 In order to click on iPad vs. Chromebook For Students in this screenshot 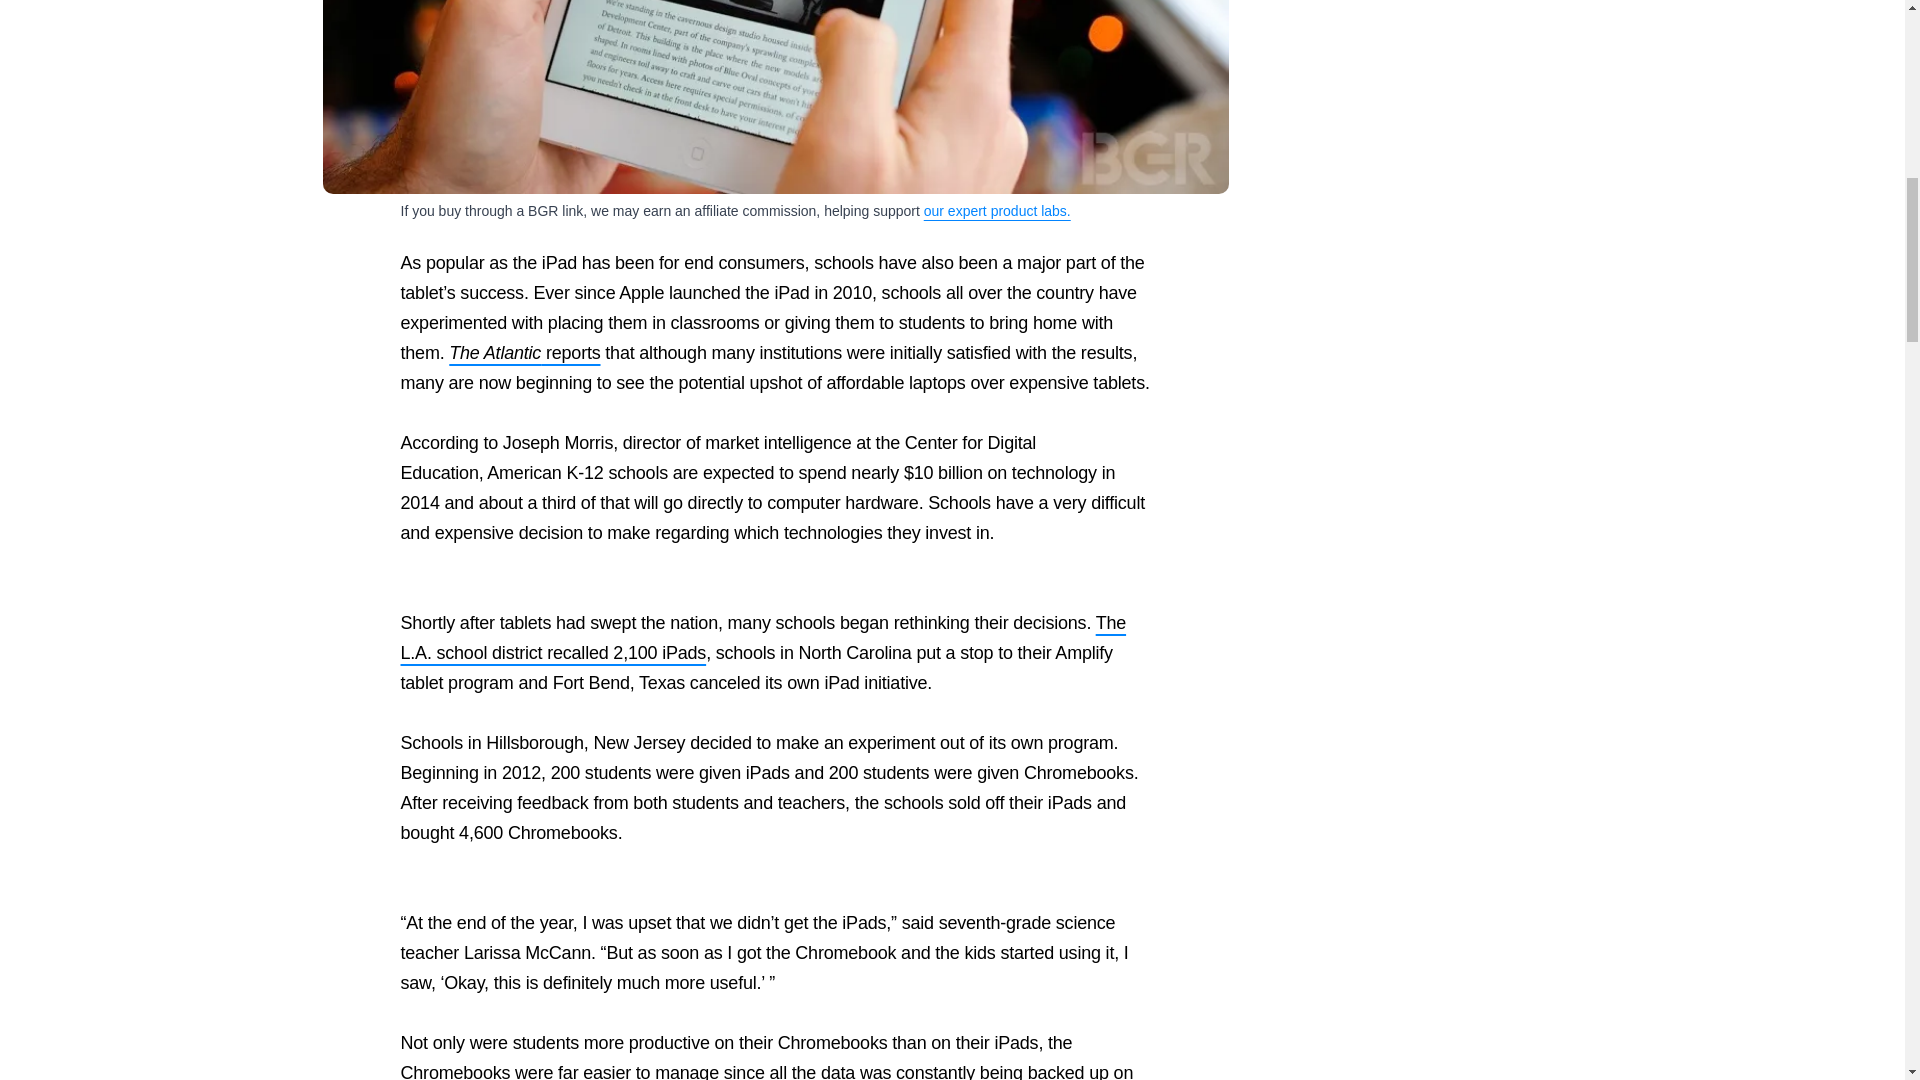, I will do `click(775, 98)`.